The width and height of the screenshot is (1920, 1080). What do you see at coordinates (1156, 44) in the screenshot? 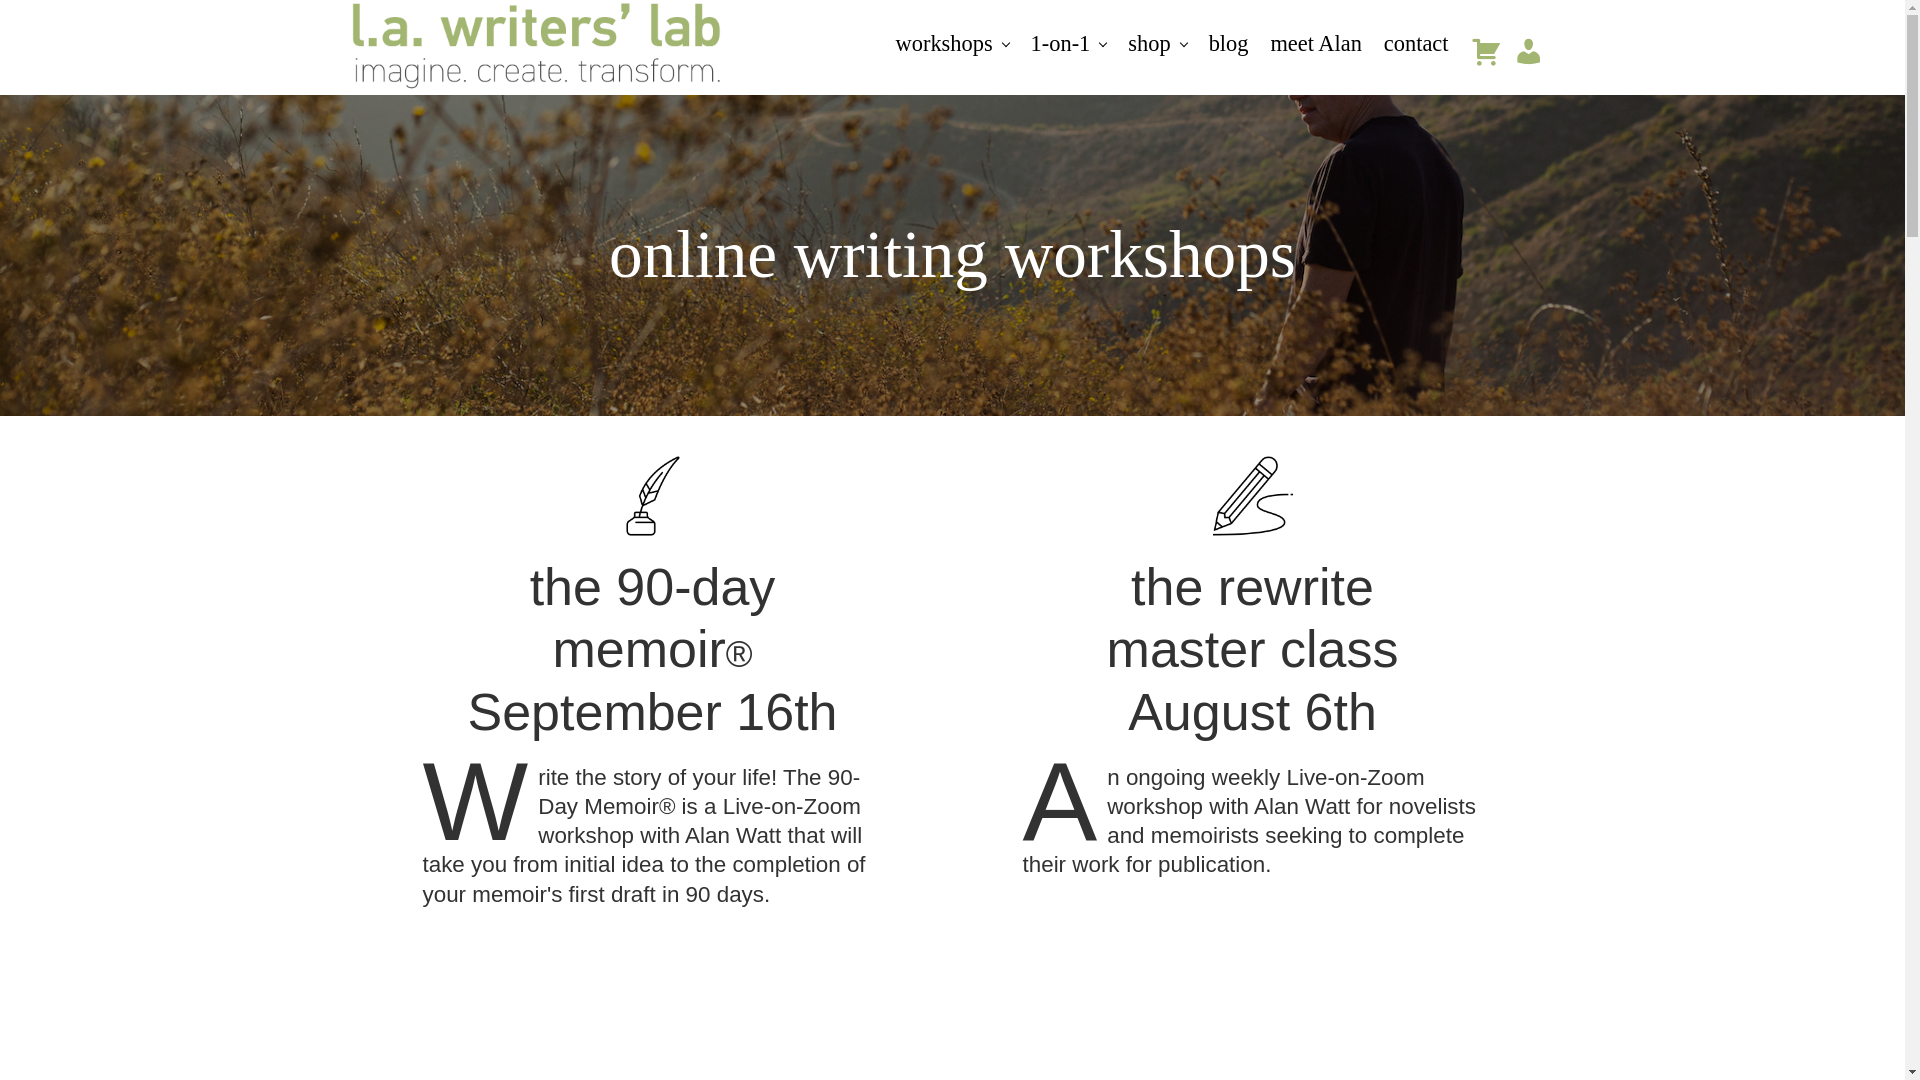
I see `shop` at bounding box center [1156, 44].